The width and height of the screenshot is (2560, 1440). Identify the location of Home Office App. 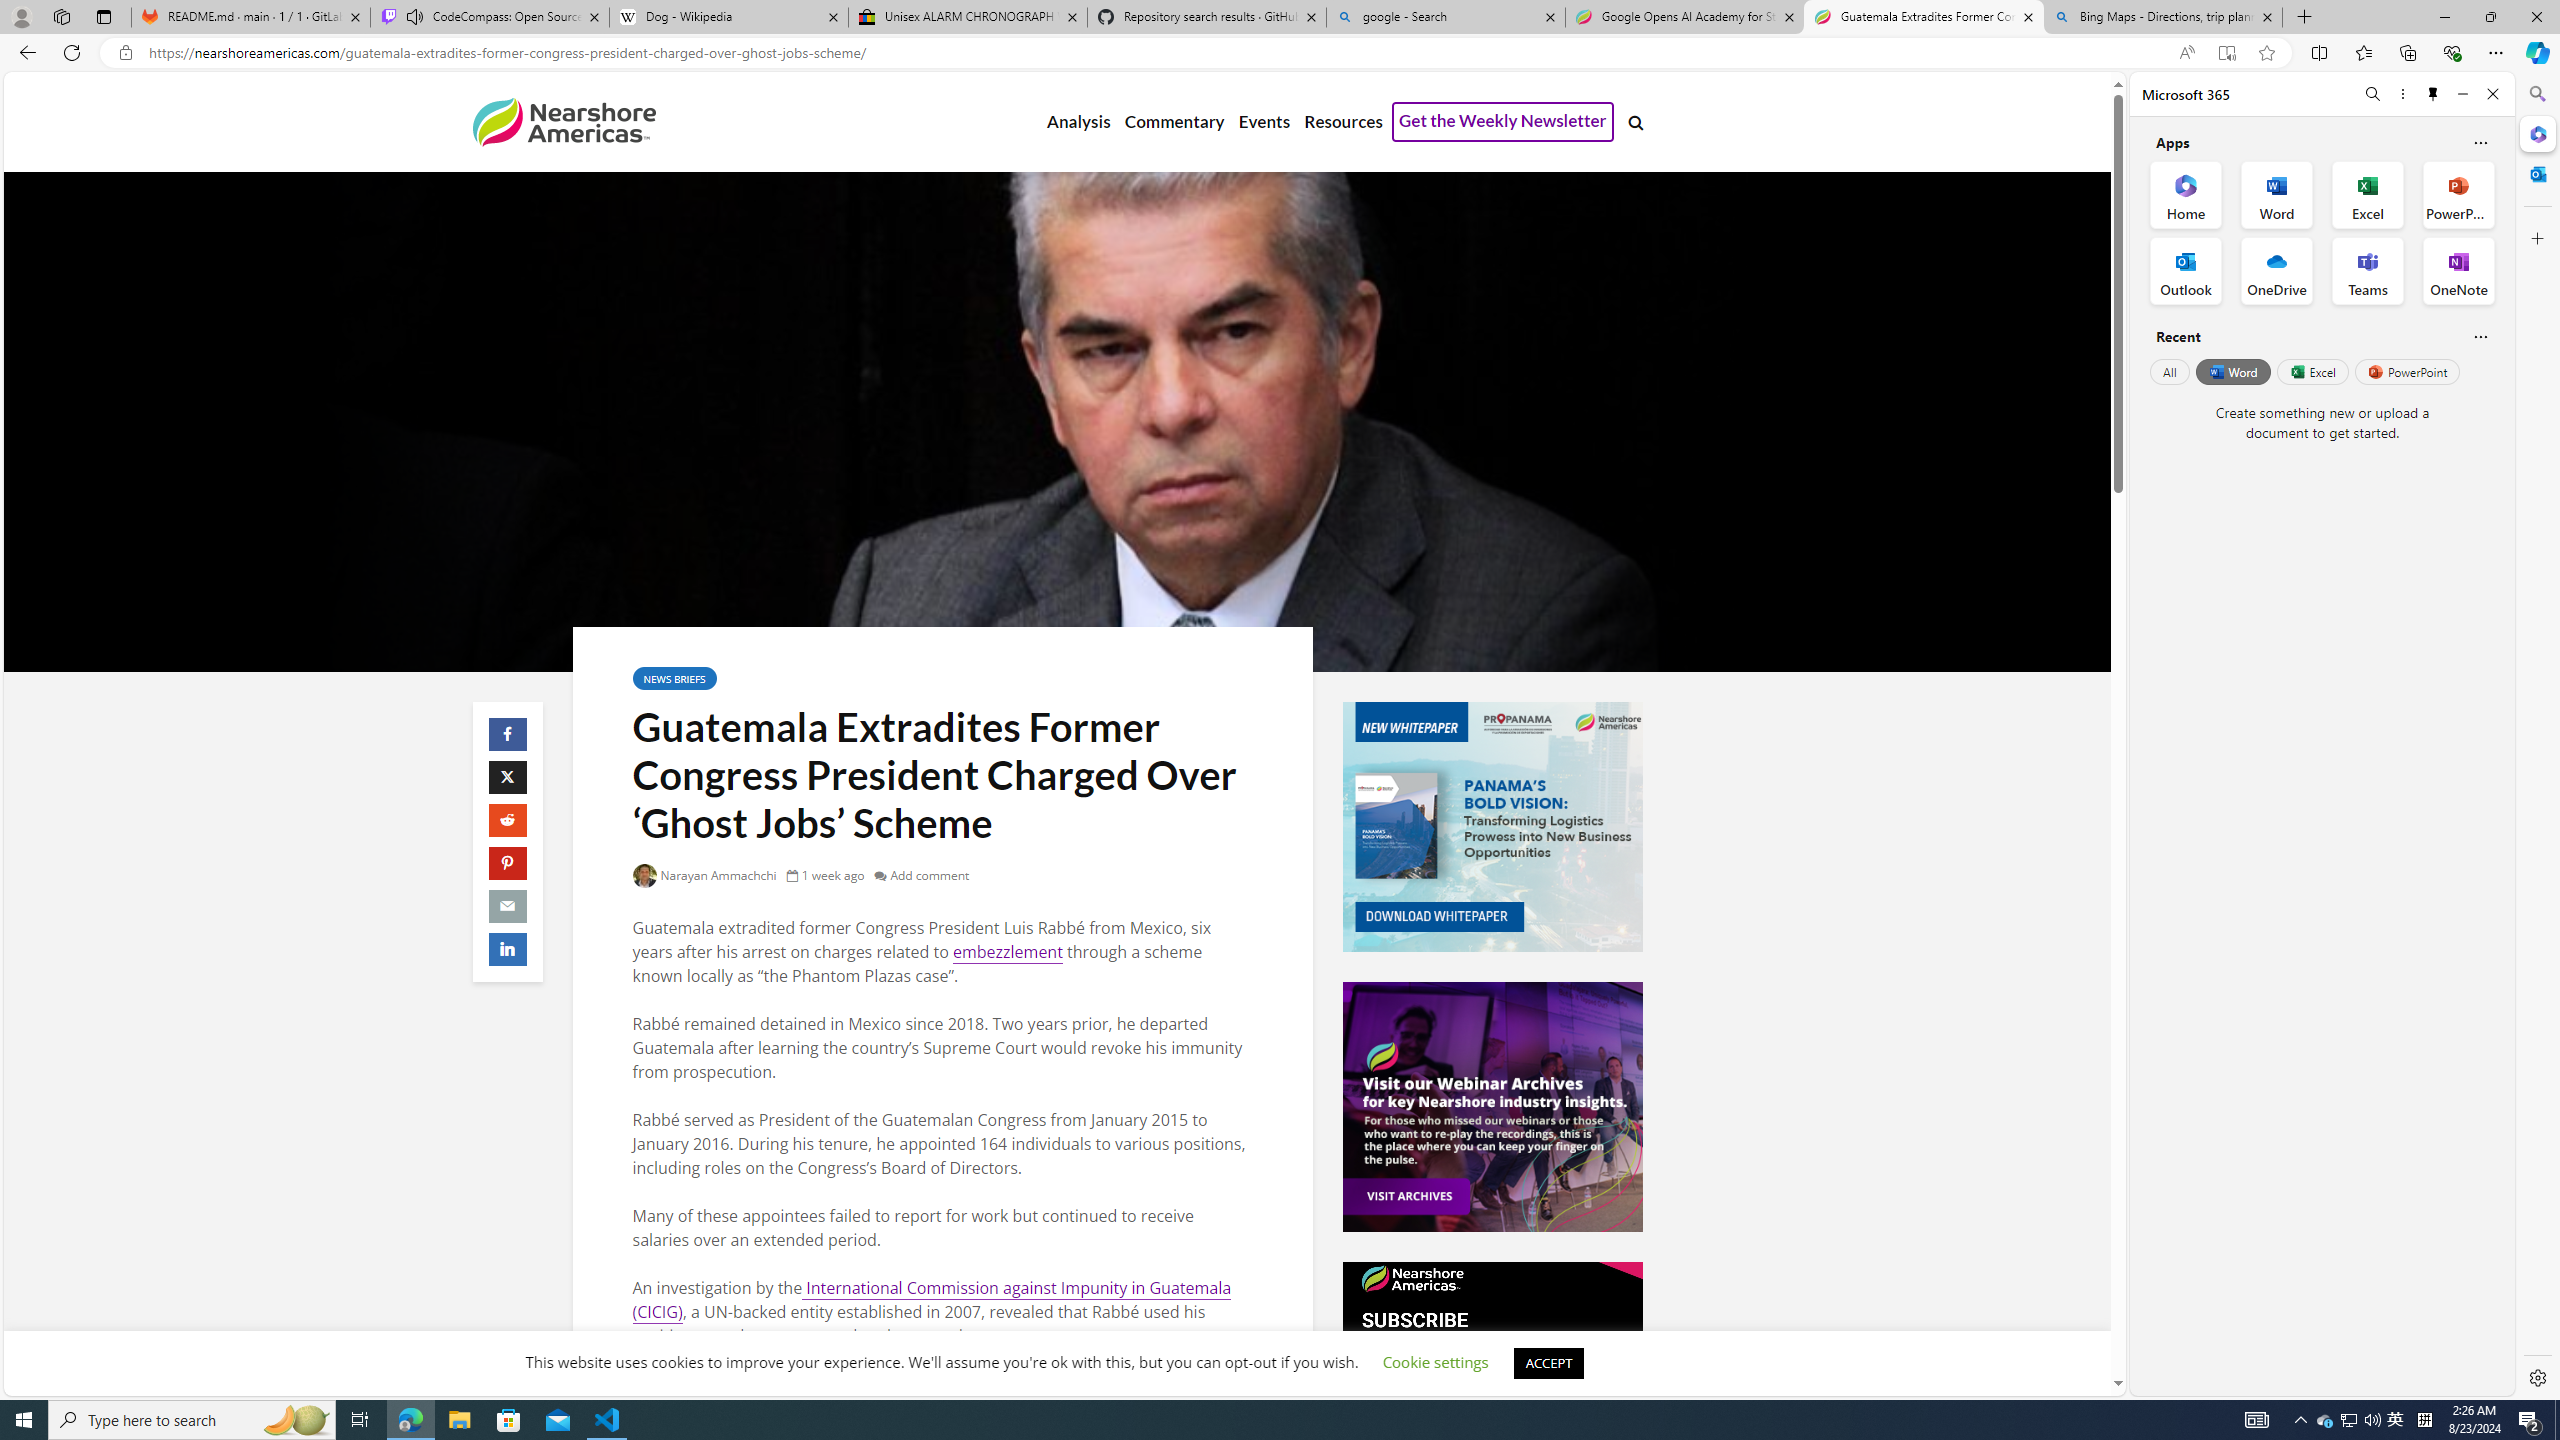
(2186, 194).